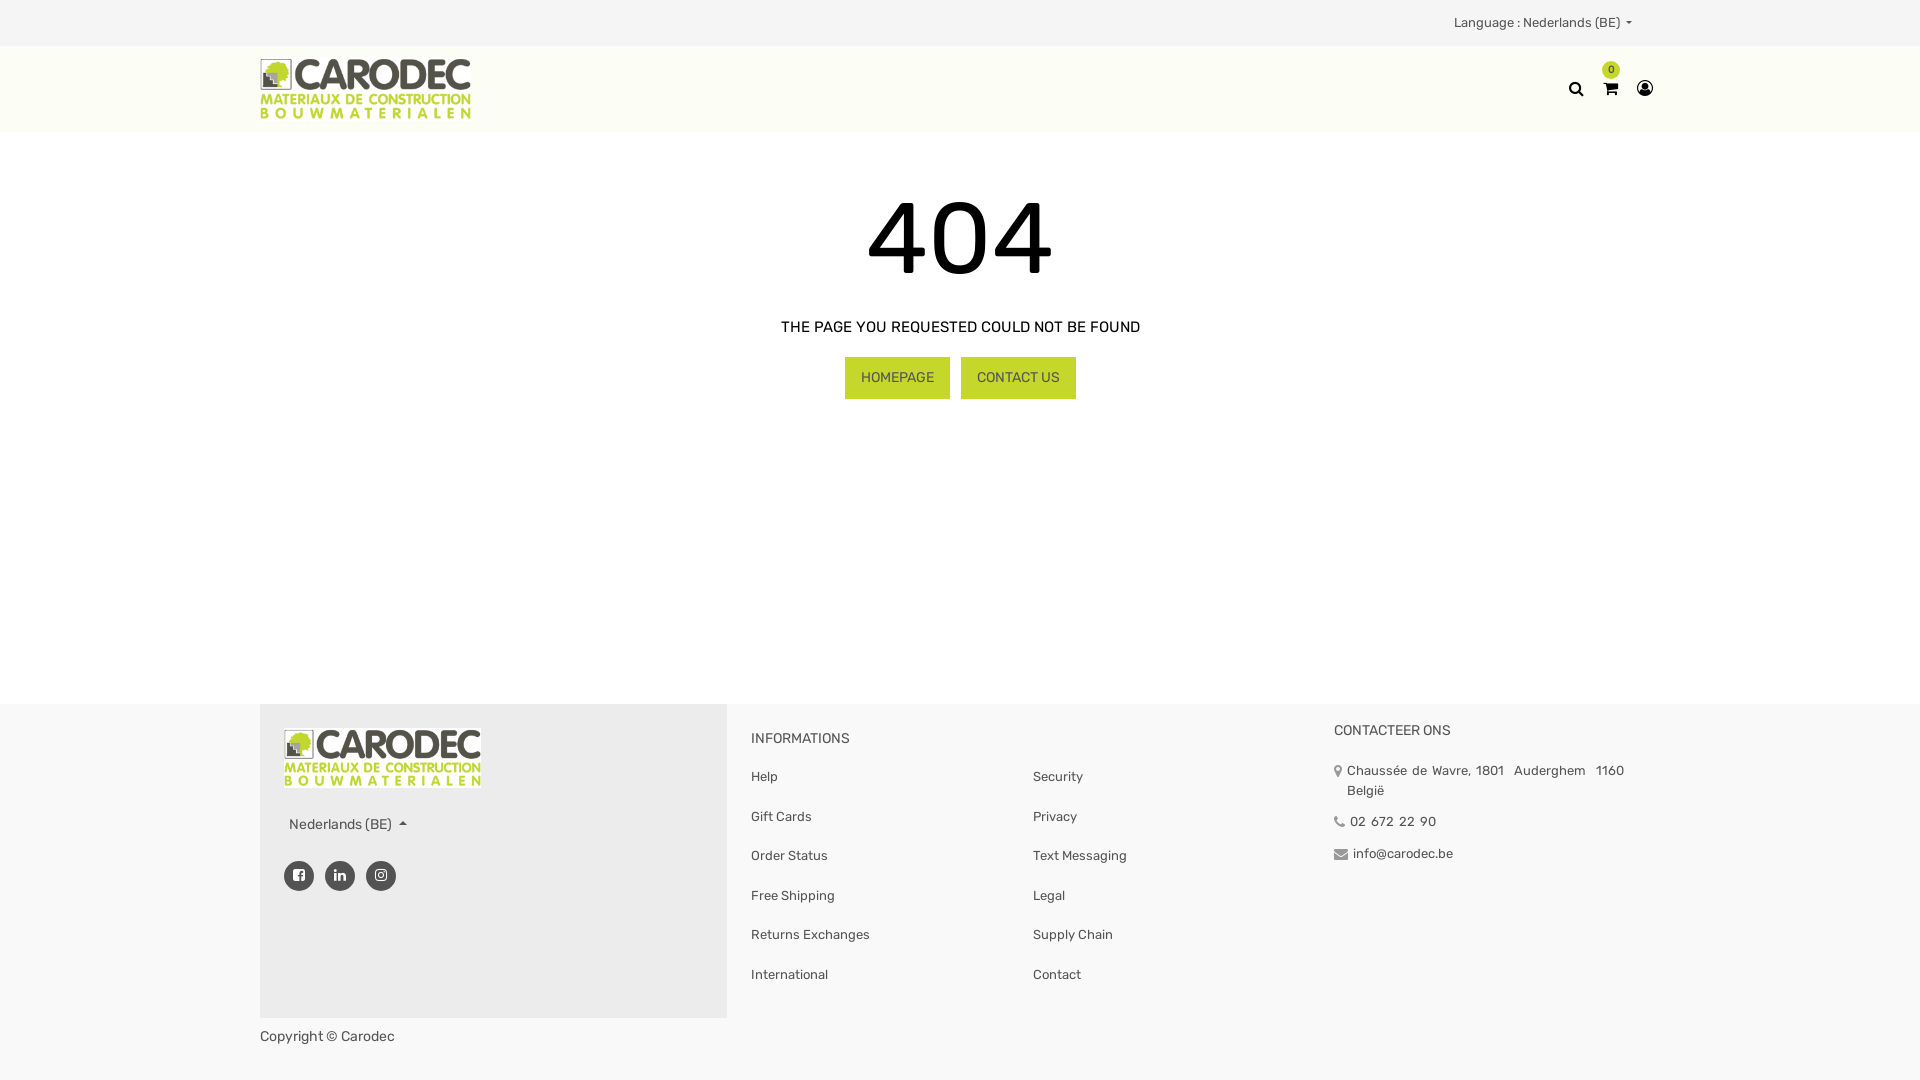  What do you see at coordinates (810, 934) in the screenshot?
I see `Returns Exchanges` at bounding box center [810, 934].